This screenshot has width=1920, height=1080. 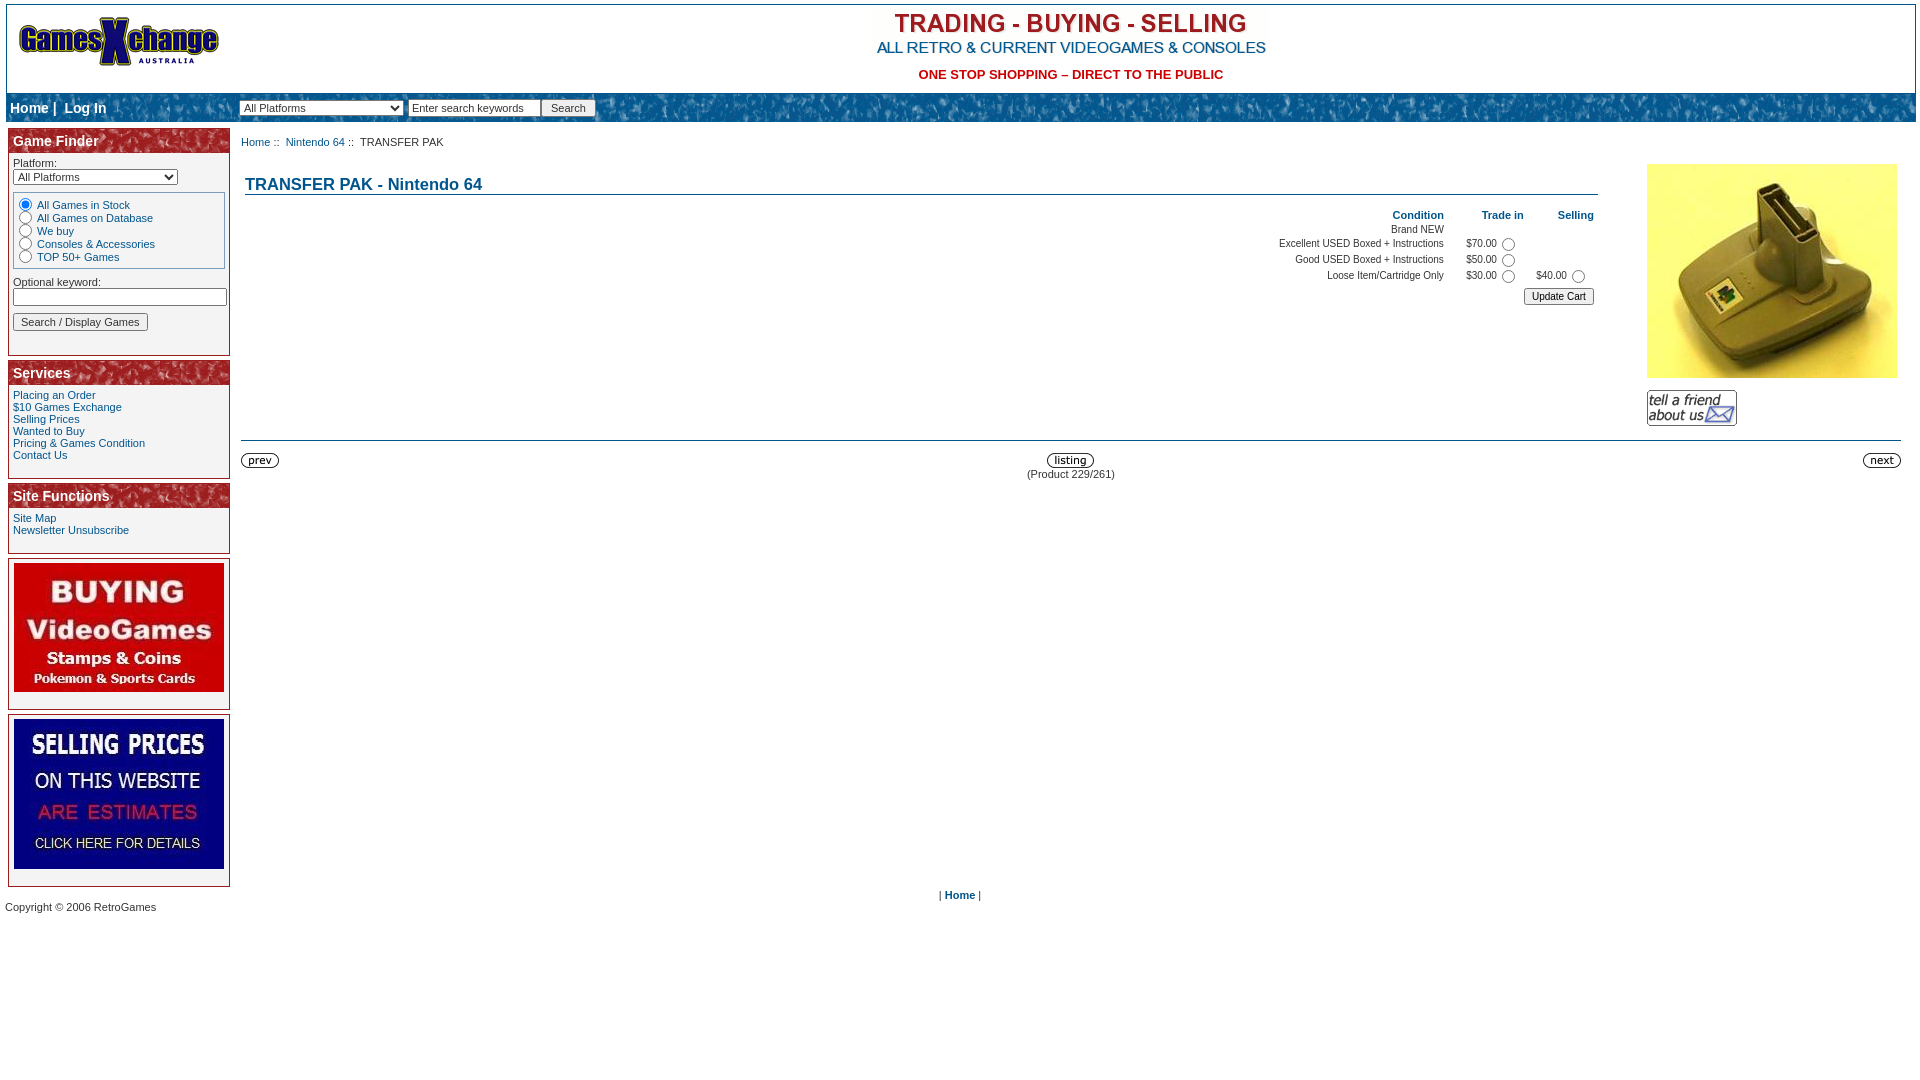 I want to click on Newsletter Unsubscribe, so click(x=71, y=530).